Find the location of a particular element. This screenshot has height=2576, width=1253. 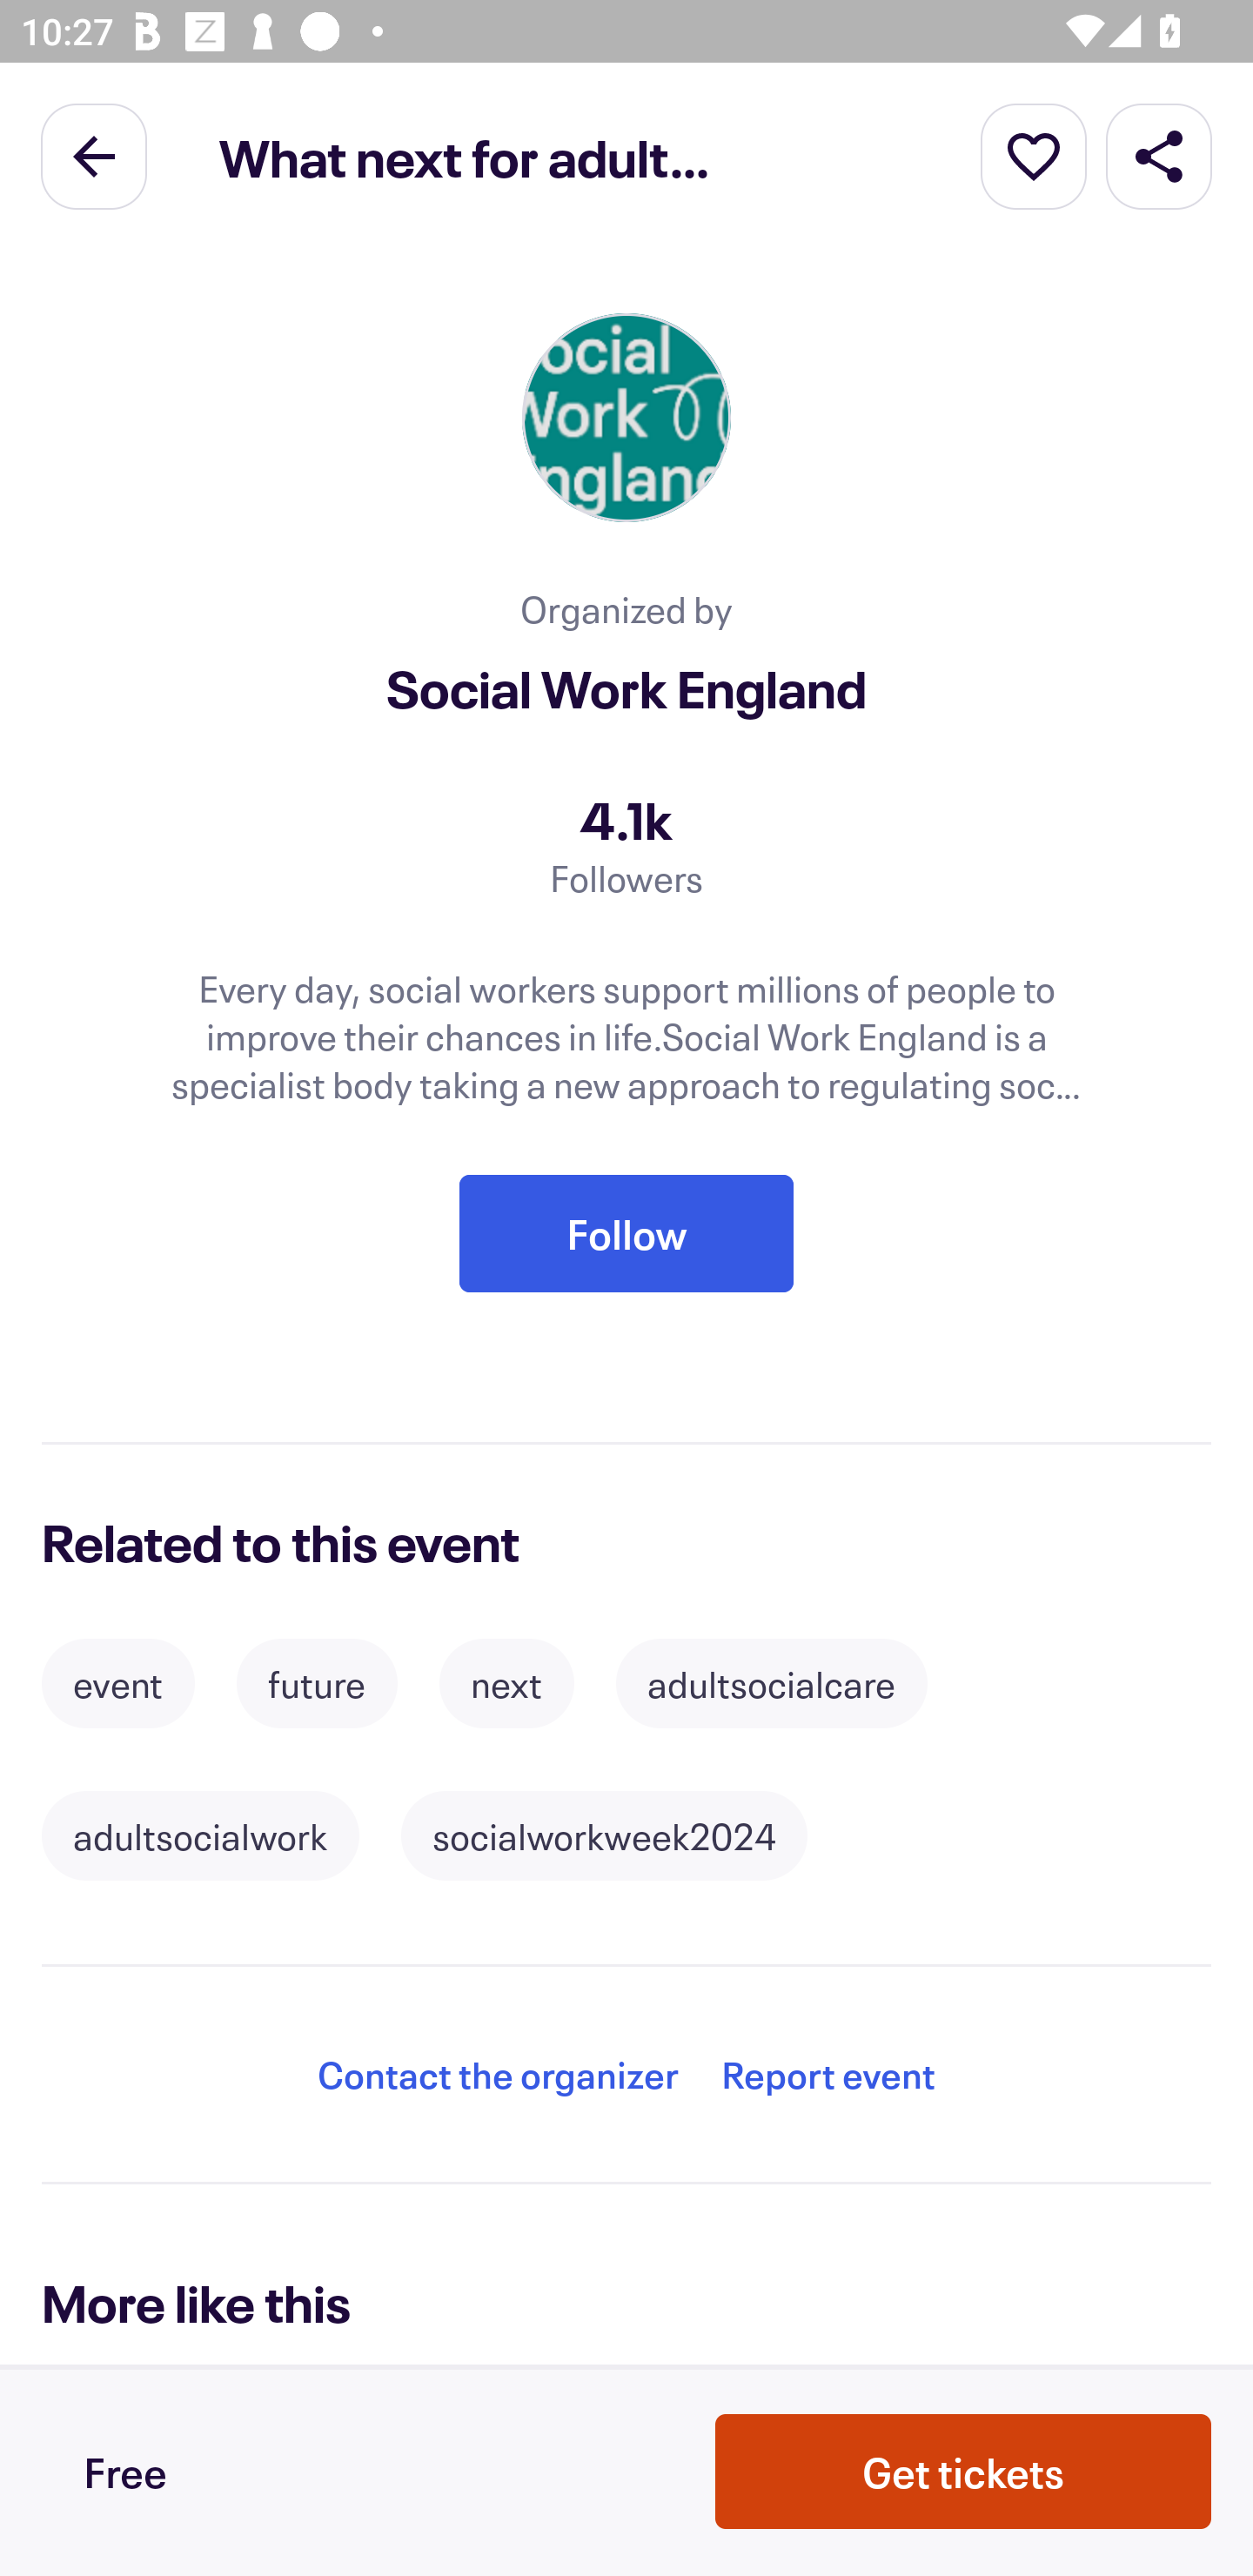

More is located at coordinates (1034, 155).